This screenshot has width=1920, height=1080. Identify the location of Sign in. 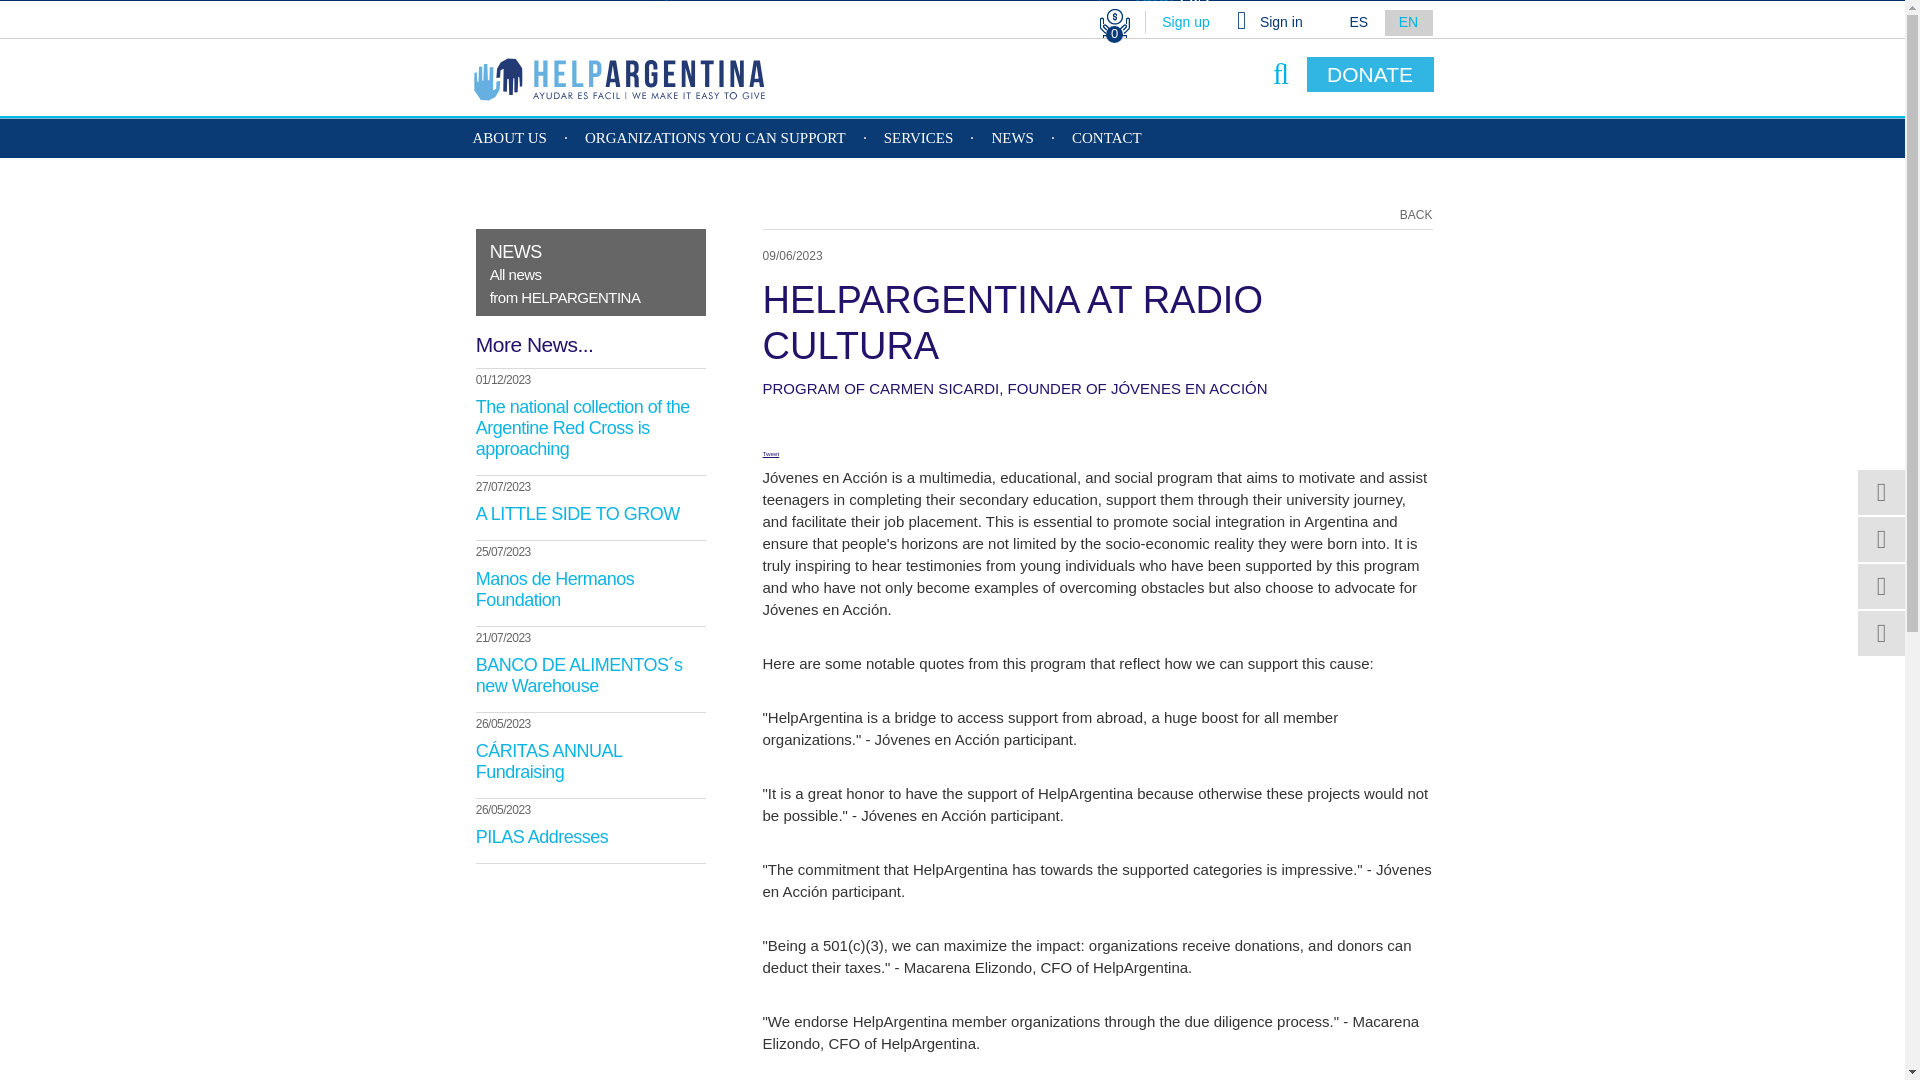
(1408, 22).